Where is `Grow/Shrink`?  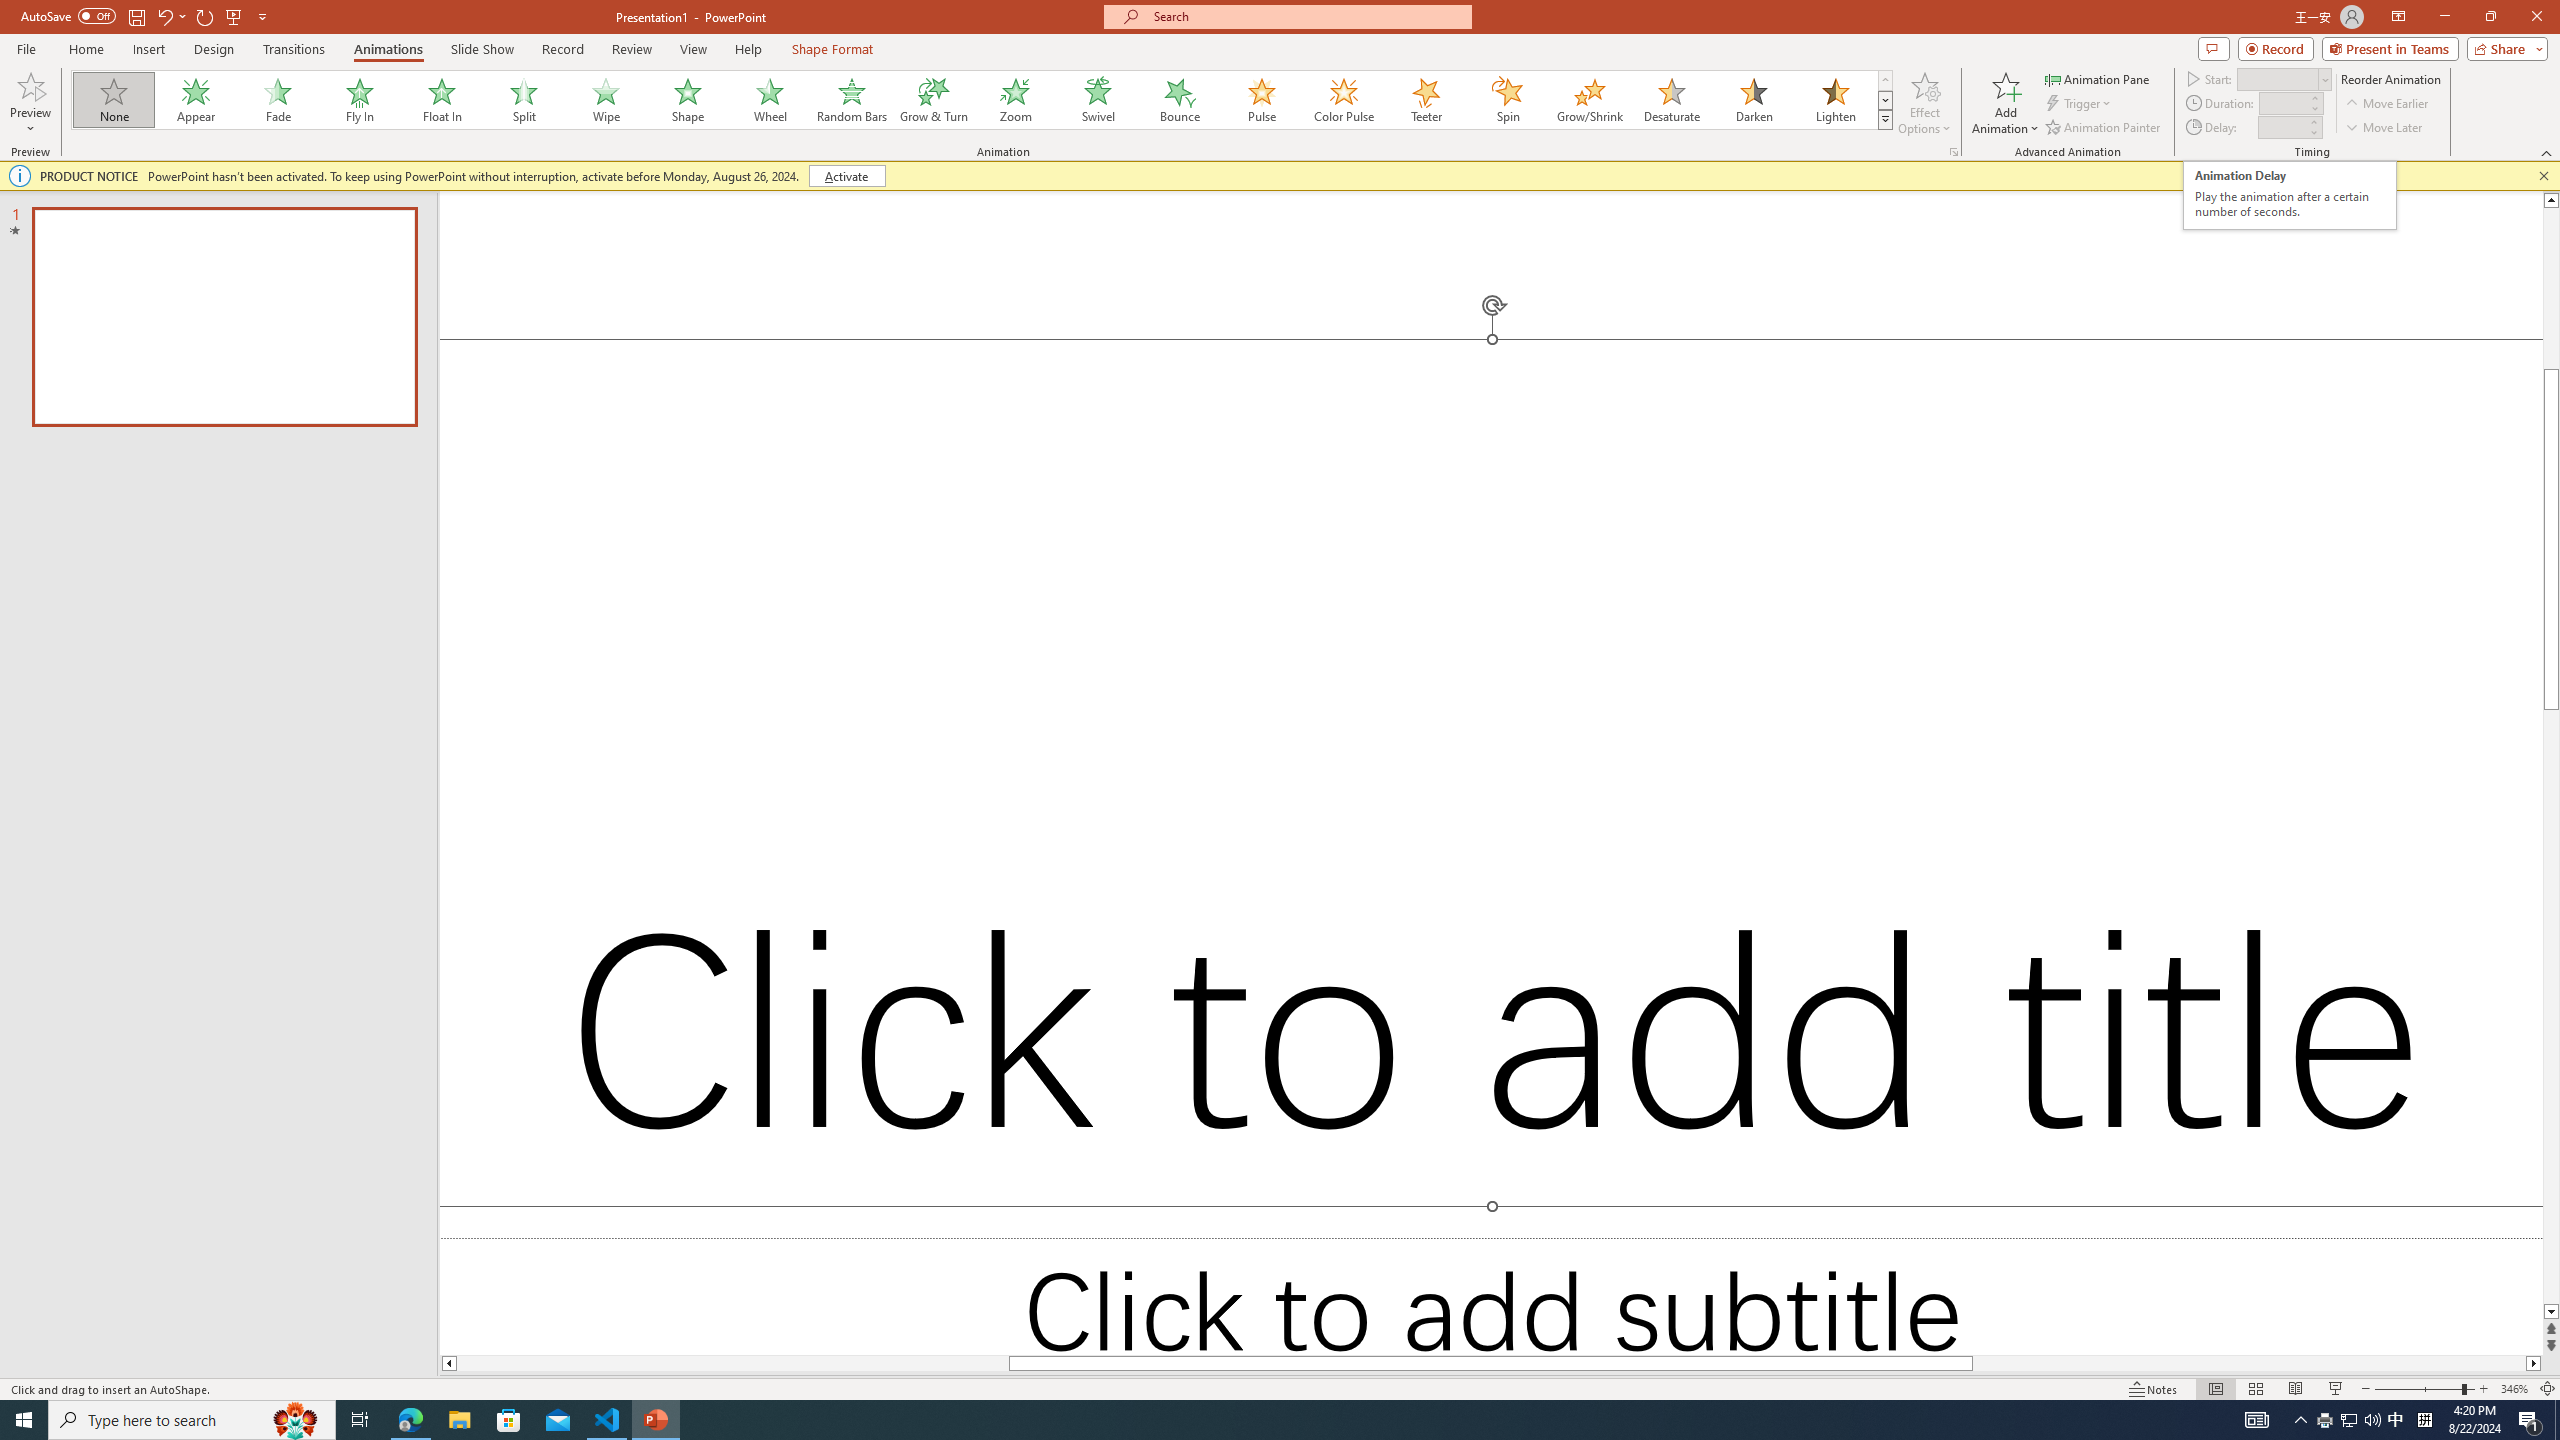 Grow/Shrink is located at coordinates (1589, 100).